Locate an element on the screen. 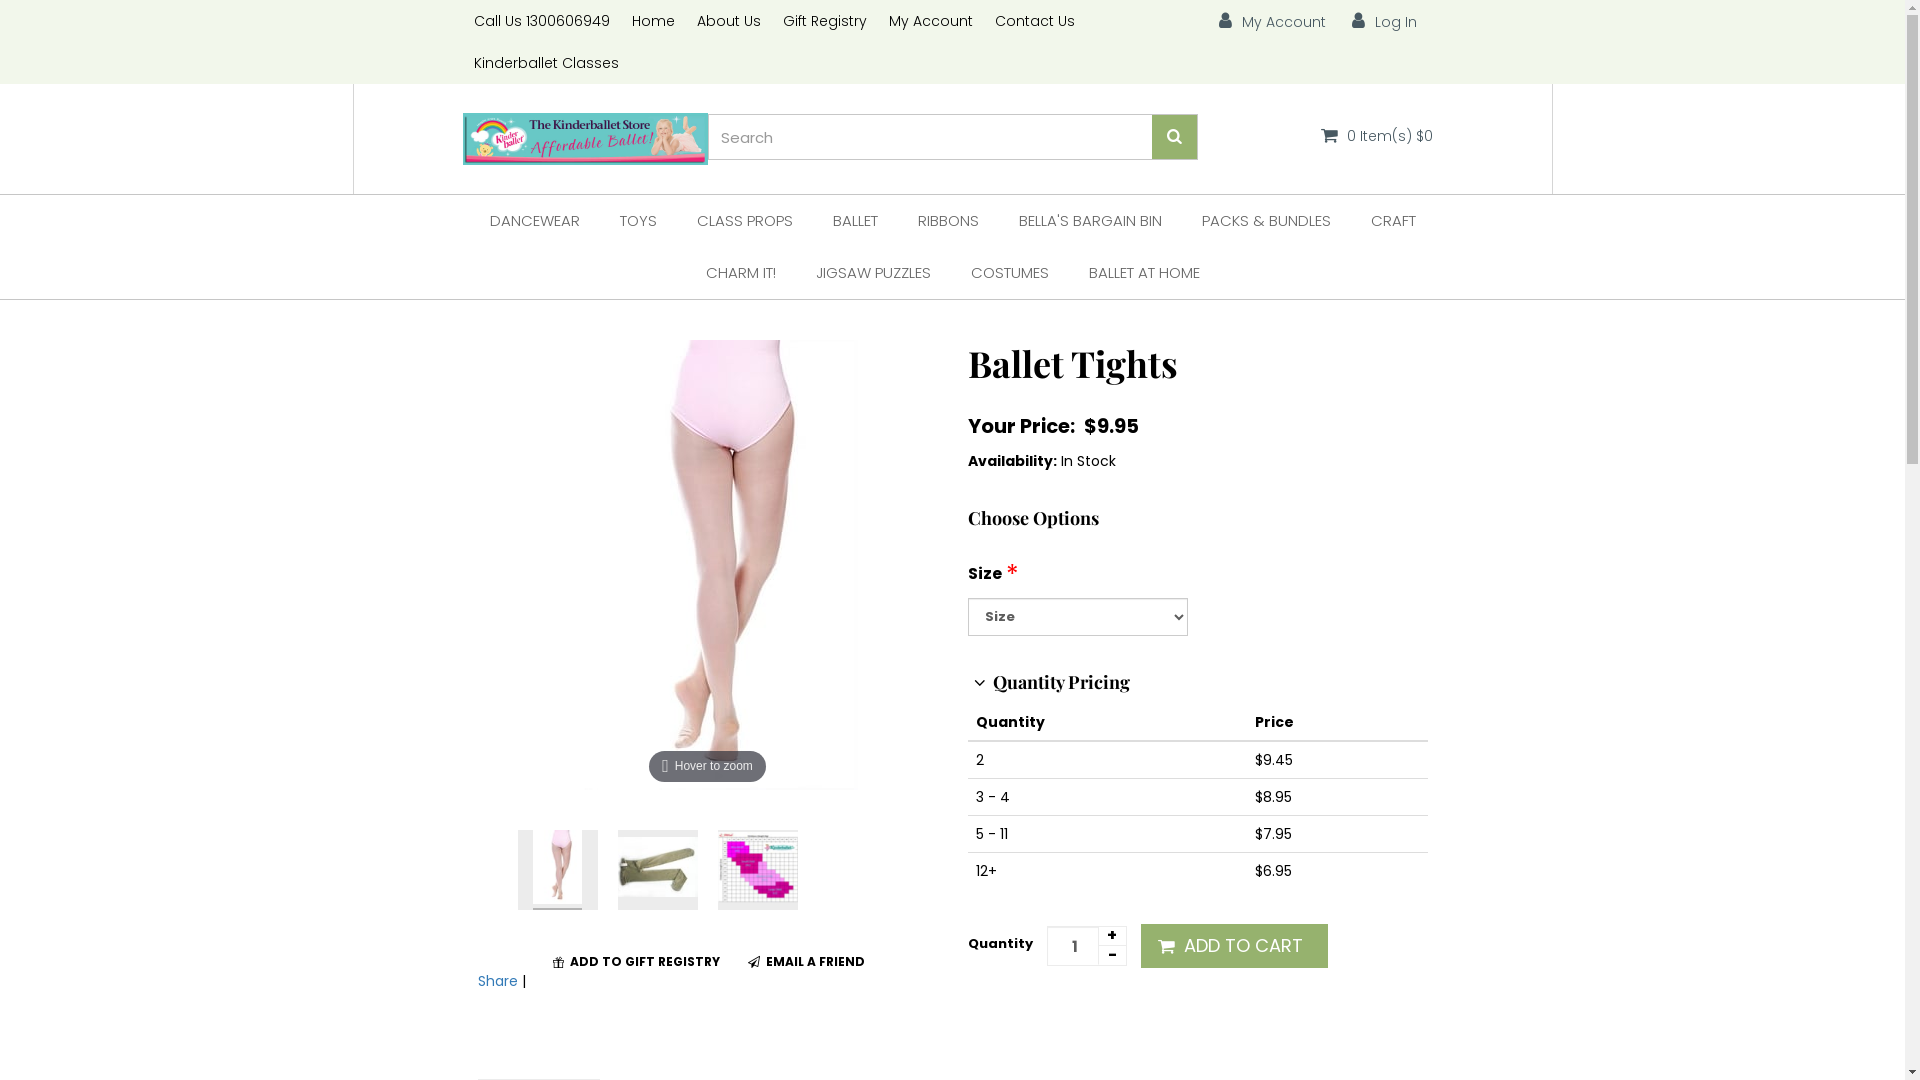 The image size is (1920, 1080). Thumbnail is located at coordinates (558, 870).